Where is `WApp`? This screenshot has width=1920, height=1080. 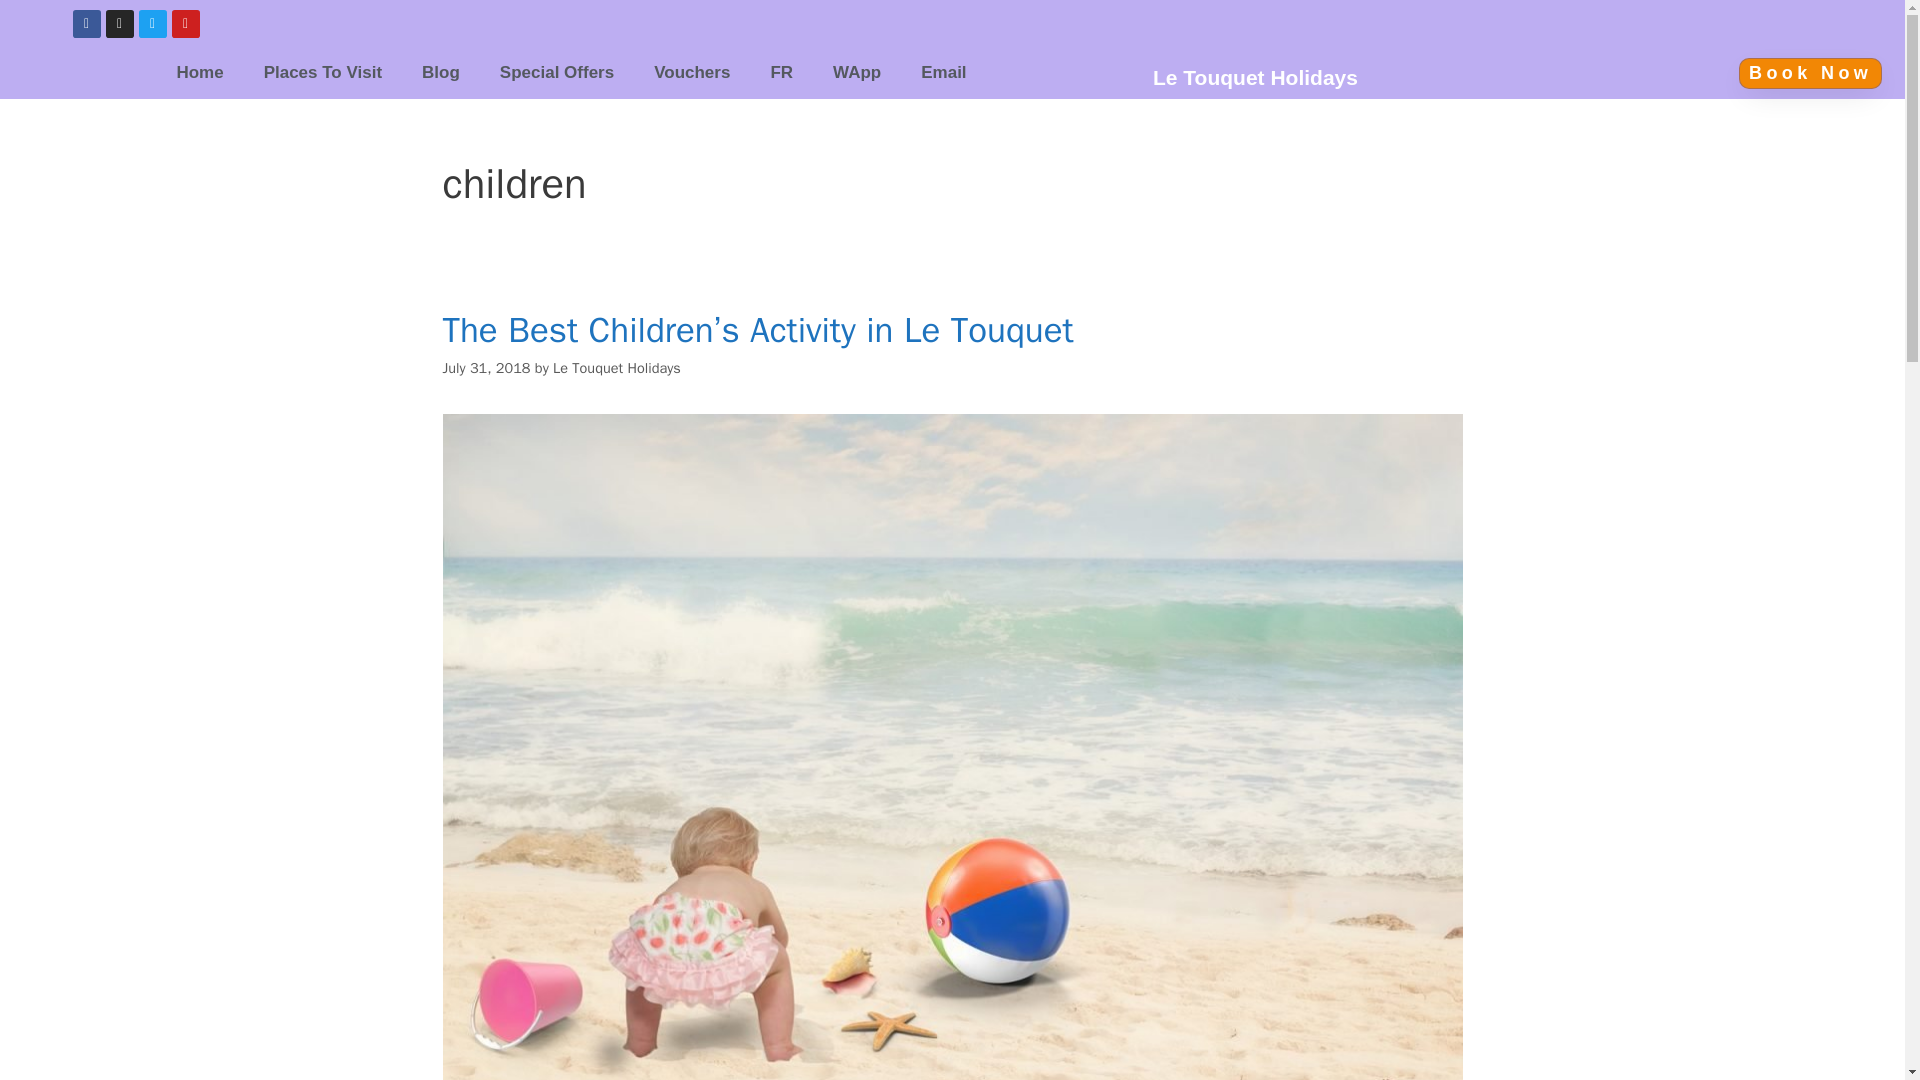
WApp is located at coordinates (856, 72).